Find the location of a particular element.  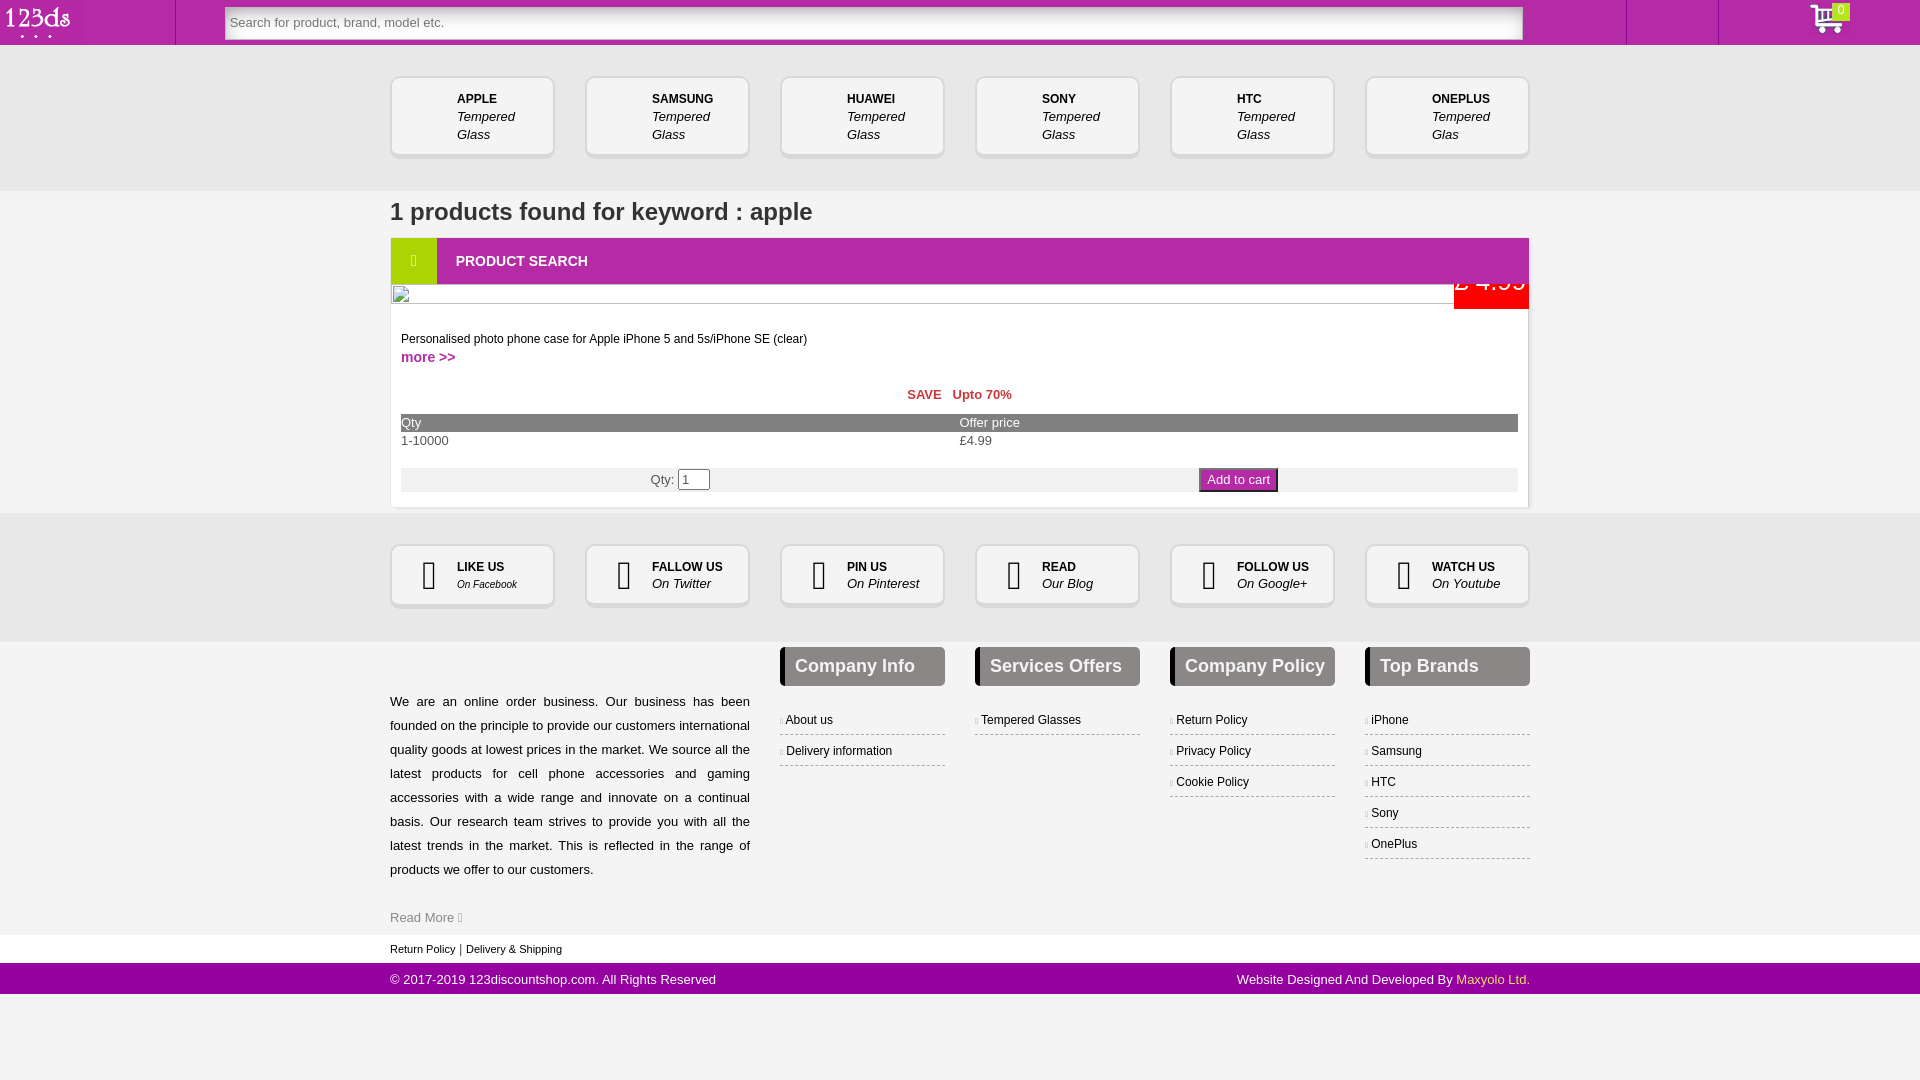

0 is located at coordinates (129, 22).